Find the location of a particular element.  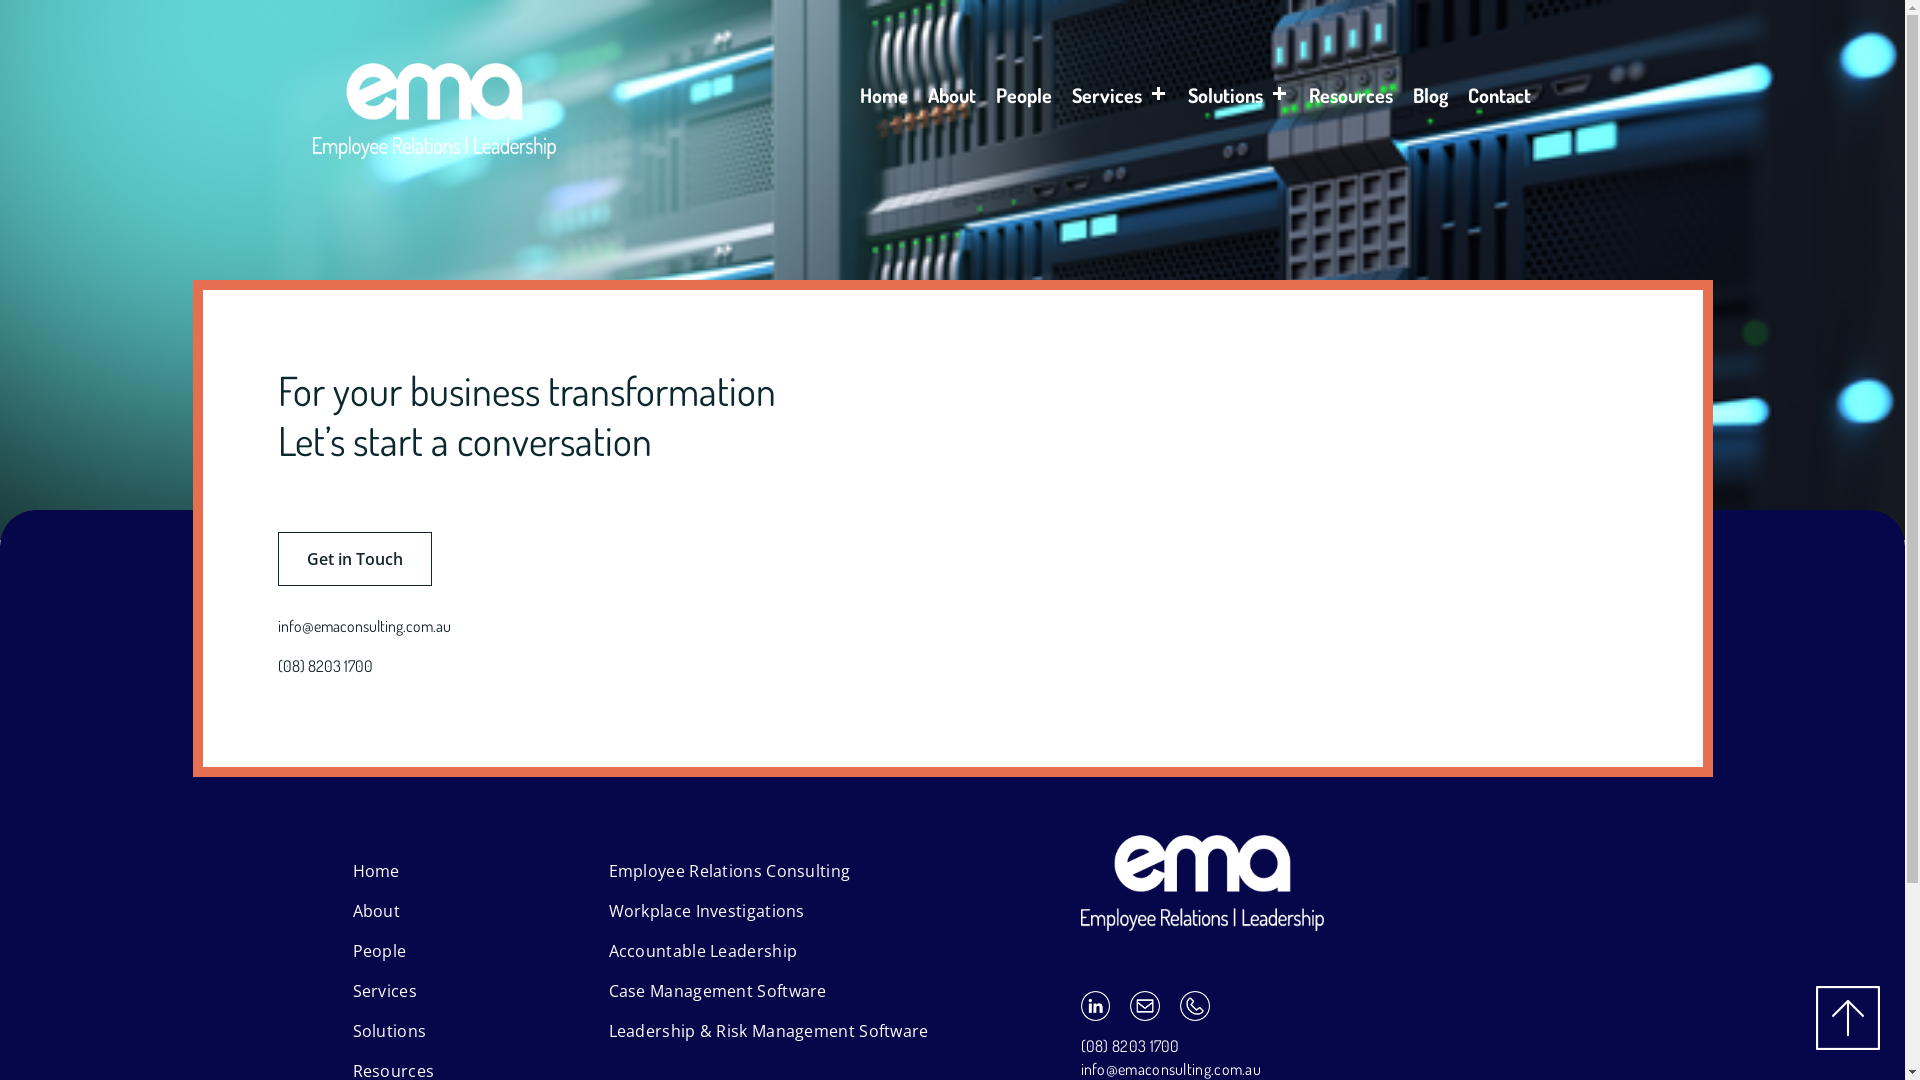

Resources is located at coordinates (1351, 102).